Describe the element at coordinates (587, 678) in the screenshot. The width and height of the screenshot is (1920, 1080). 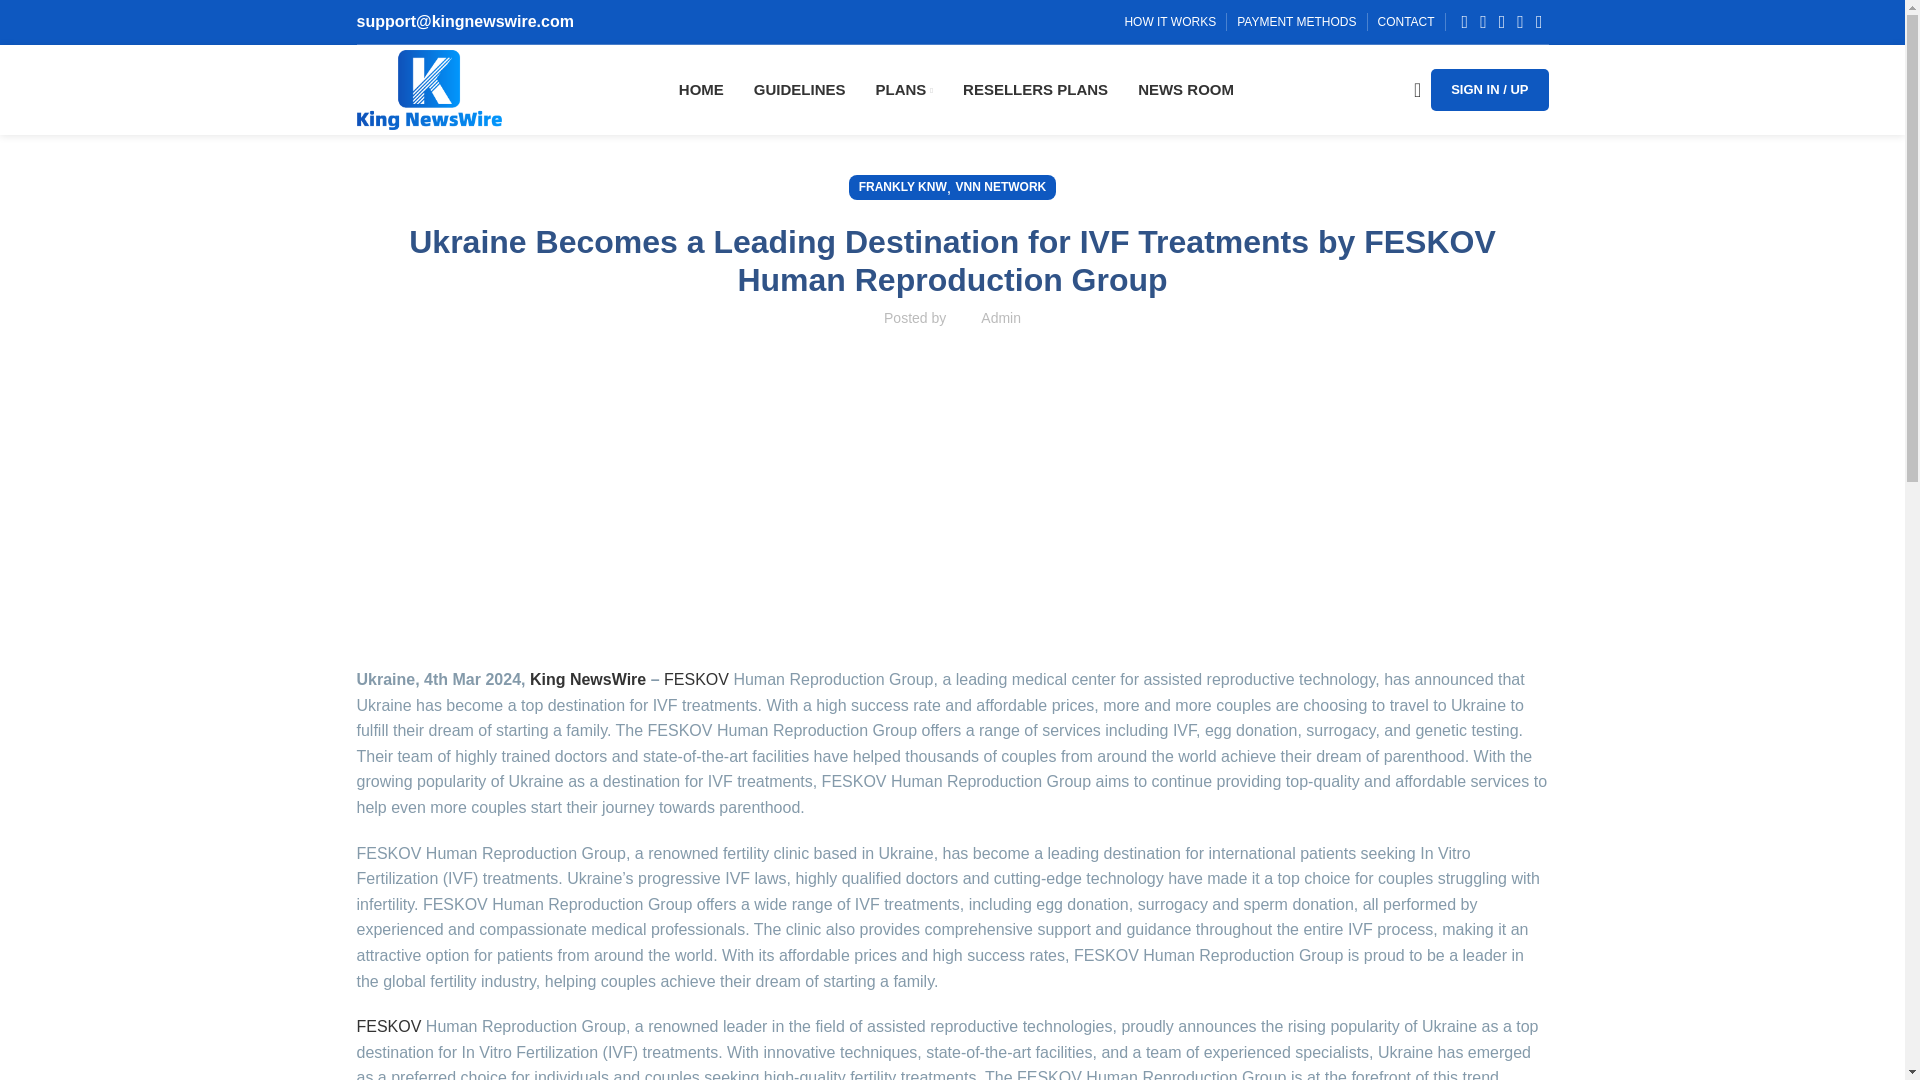
I see `King NewsWire` at that location.